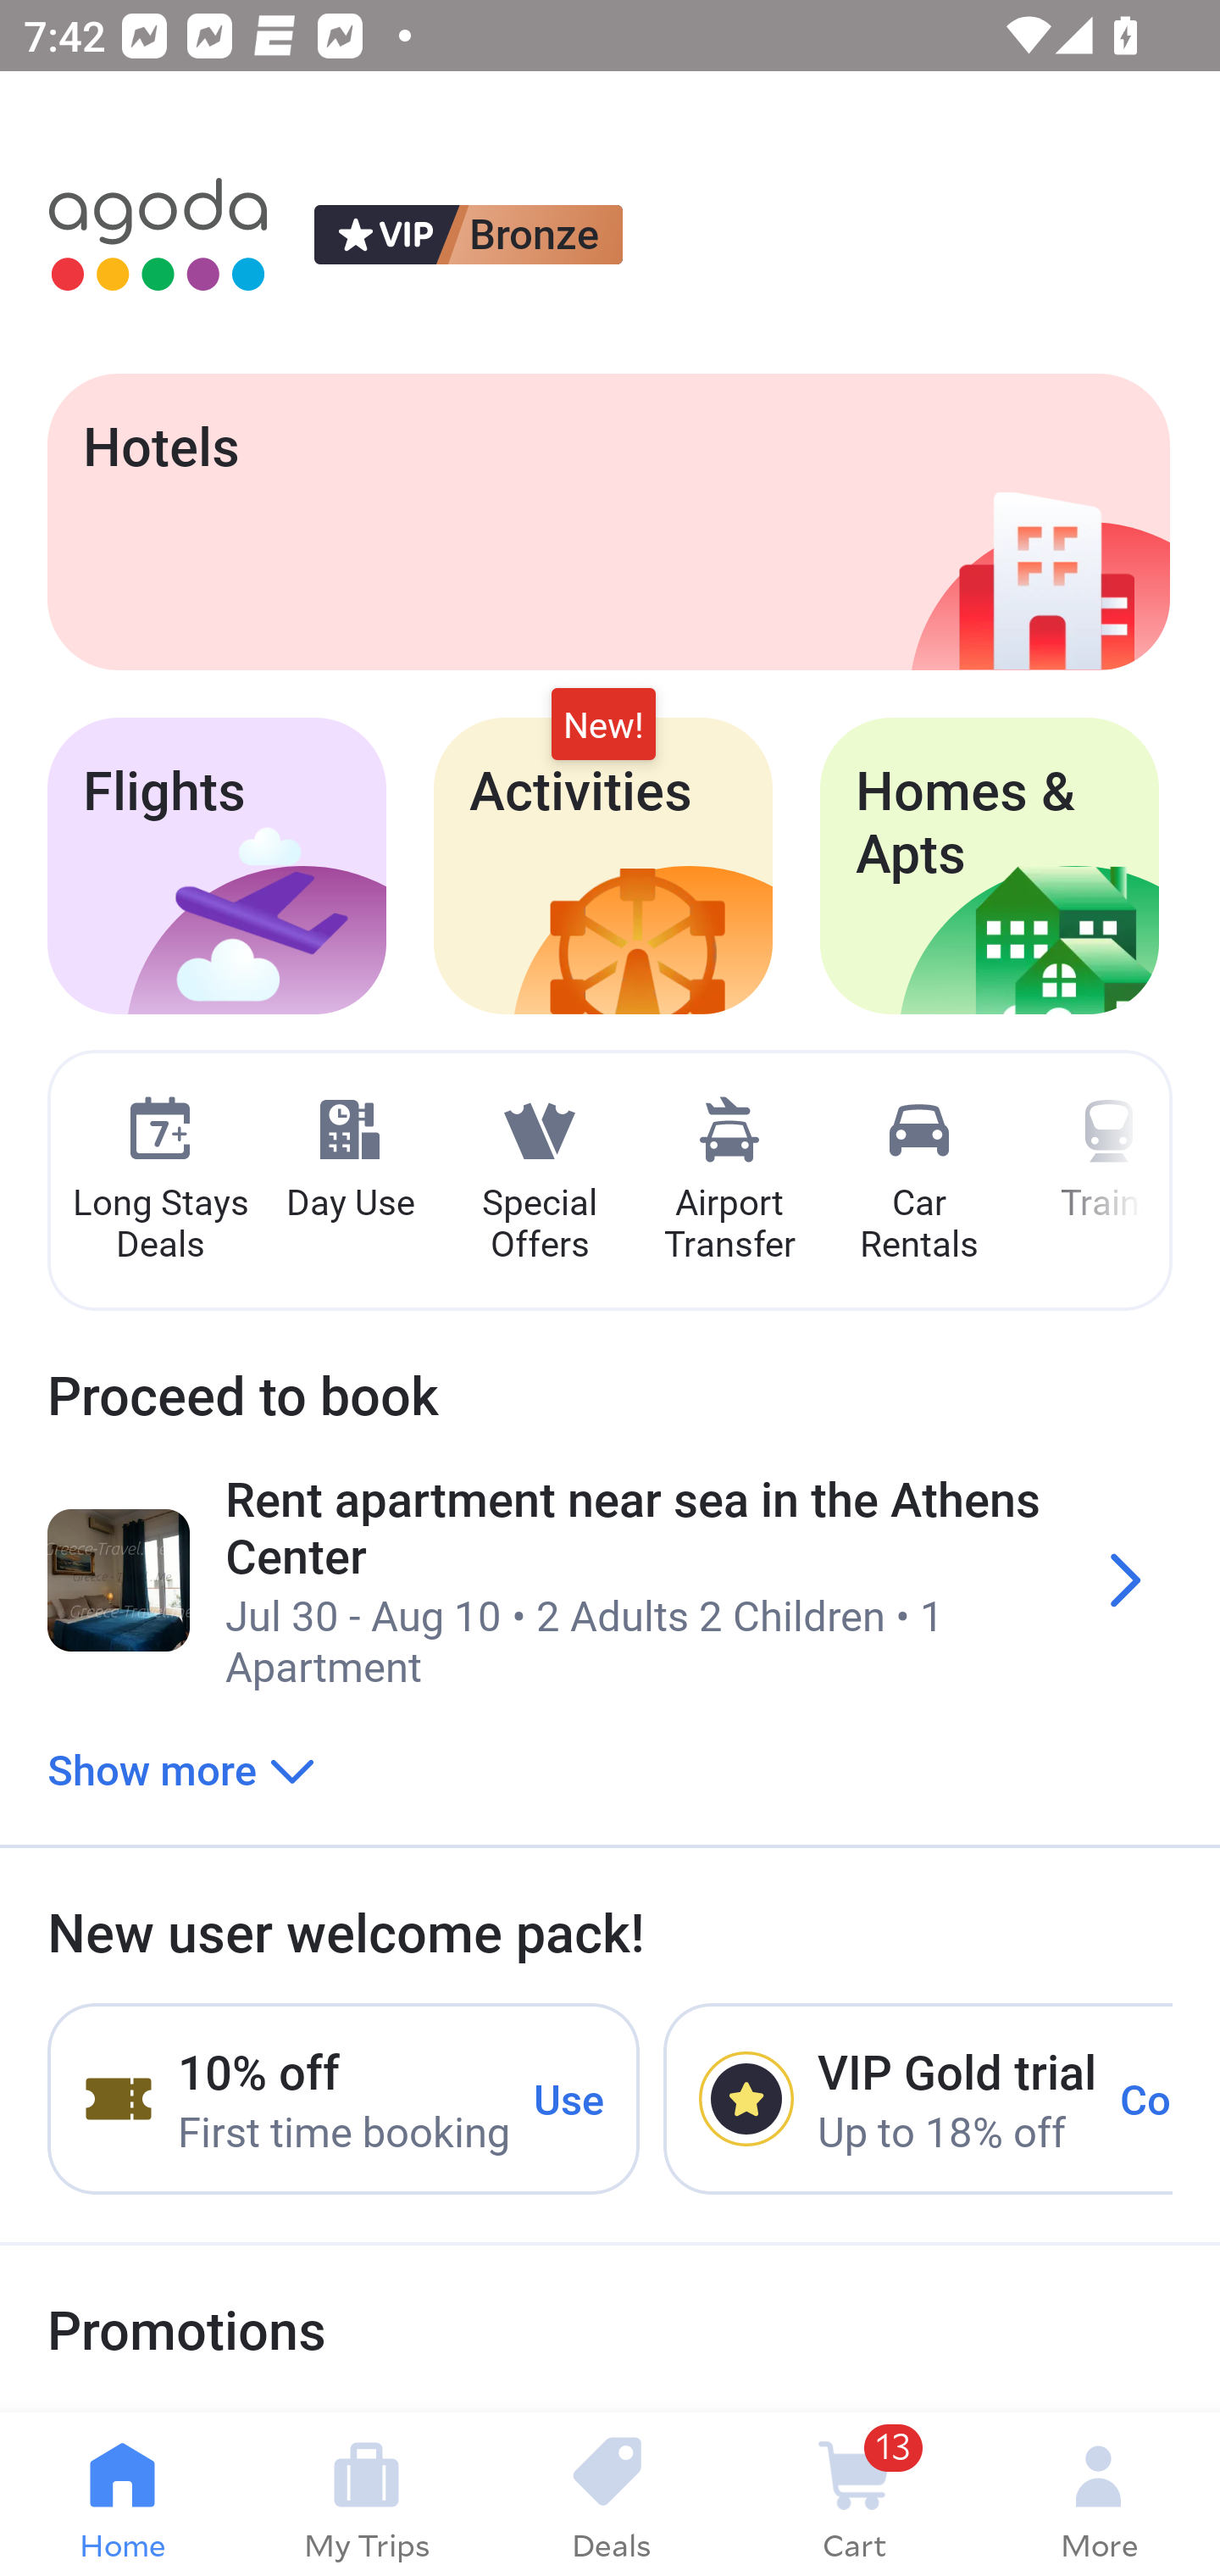  Describe the element at coordinates (603, 725) in the screenshot. I see `New!` at that location.